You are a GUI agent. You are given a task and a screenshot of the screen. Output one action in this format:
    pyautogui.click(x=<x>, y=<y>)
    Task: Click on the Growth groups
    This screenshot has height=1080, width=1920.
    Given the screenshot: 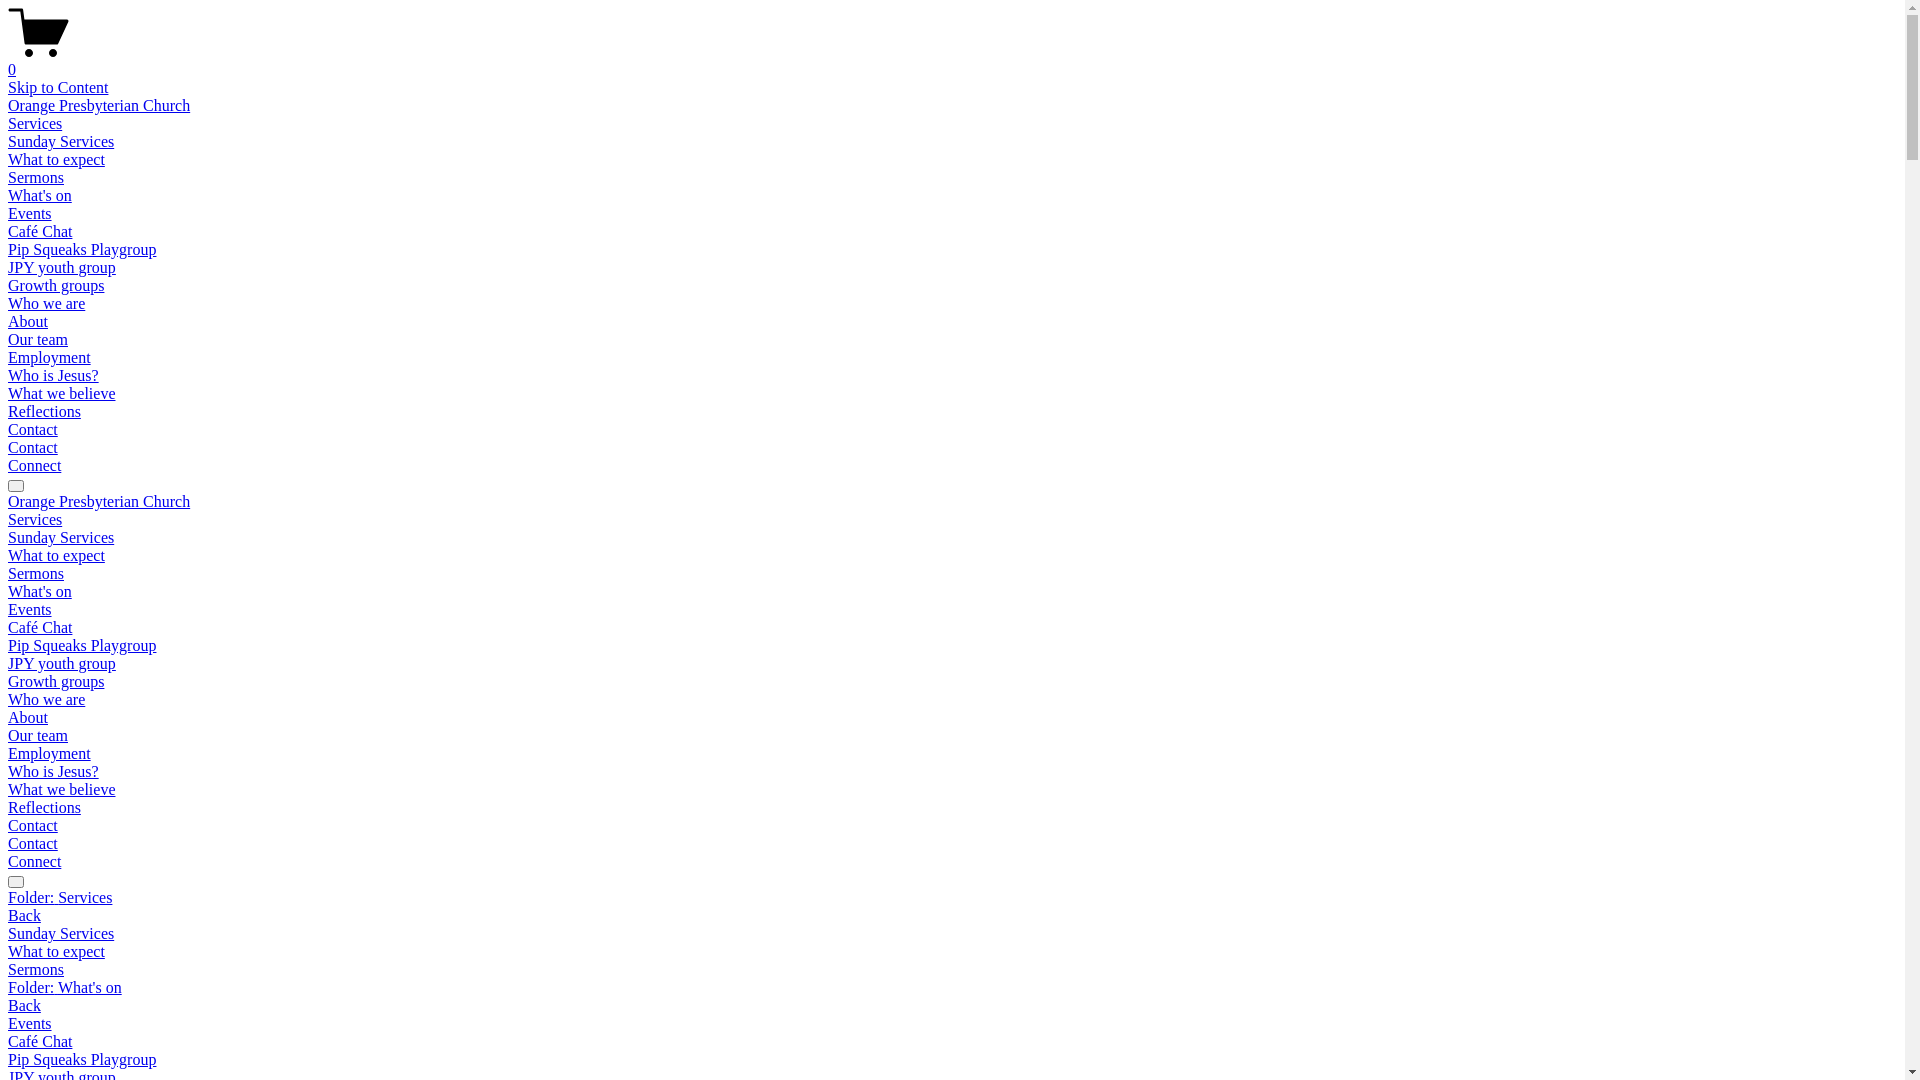 What is the action you would take?
    pyautogui.click(x=56, y=682)
    